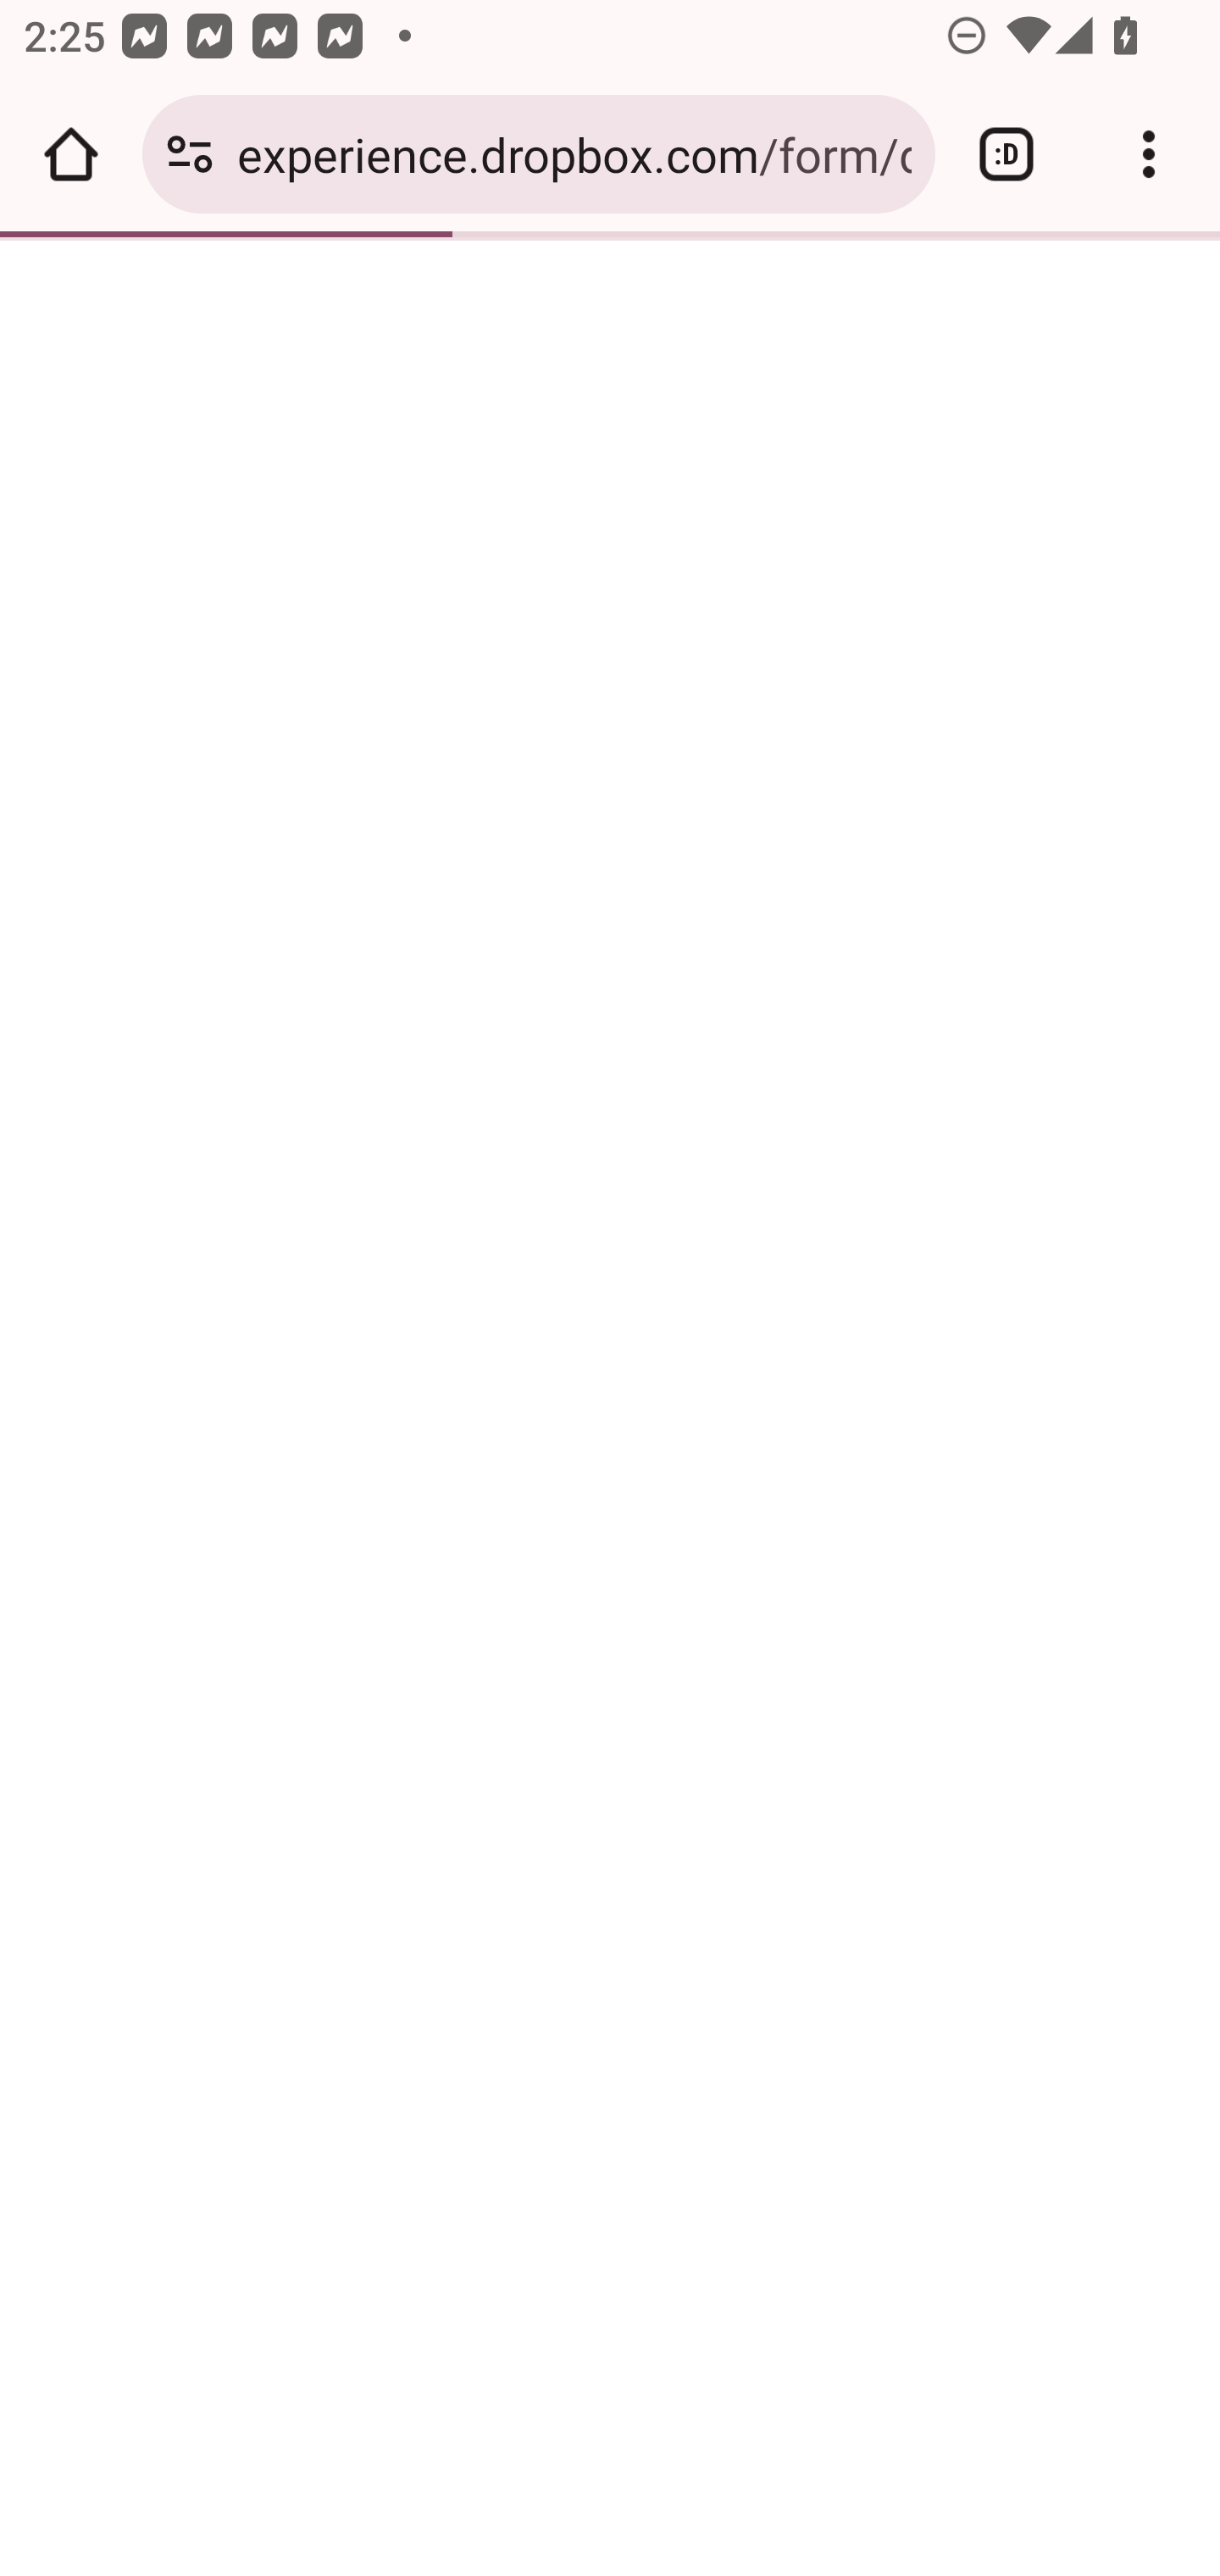 The width and height of the screenshot is (1220, 2576). Describe the element at coordinates (1149, 154) in the screenshot. I see `Customize and control Google Chrome` at that location.